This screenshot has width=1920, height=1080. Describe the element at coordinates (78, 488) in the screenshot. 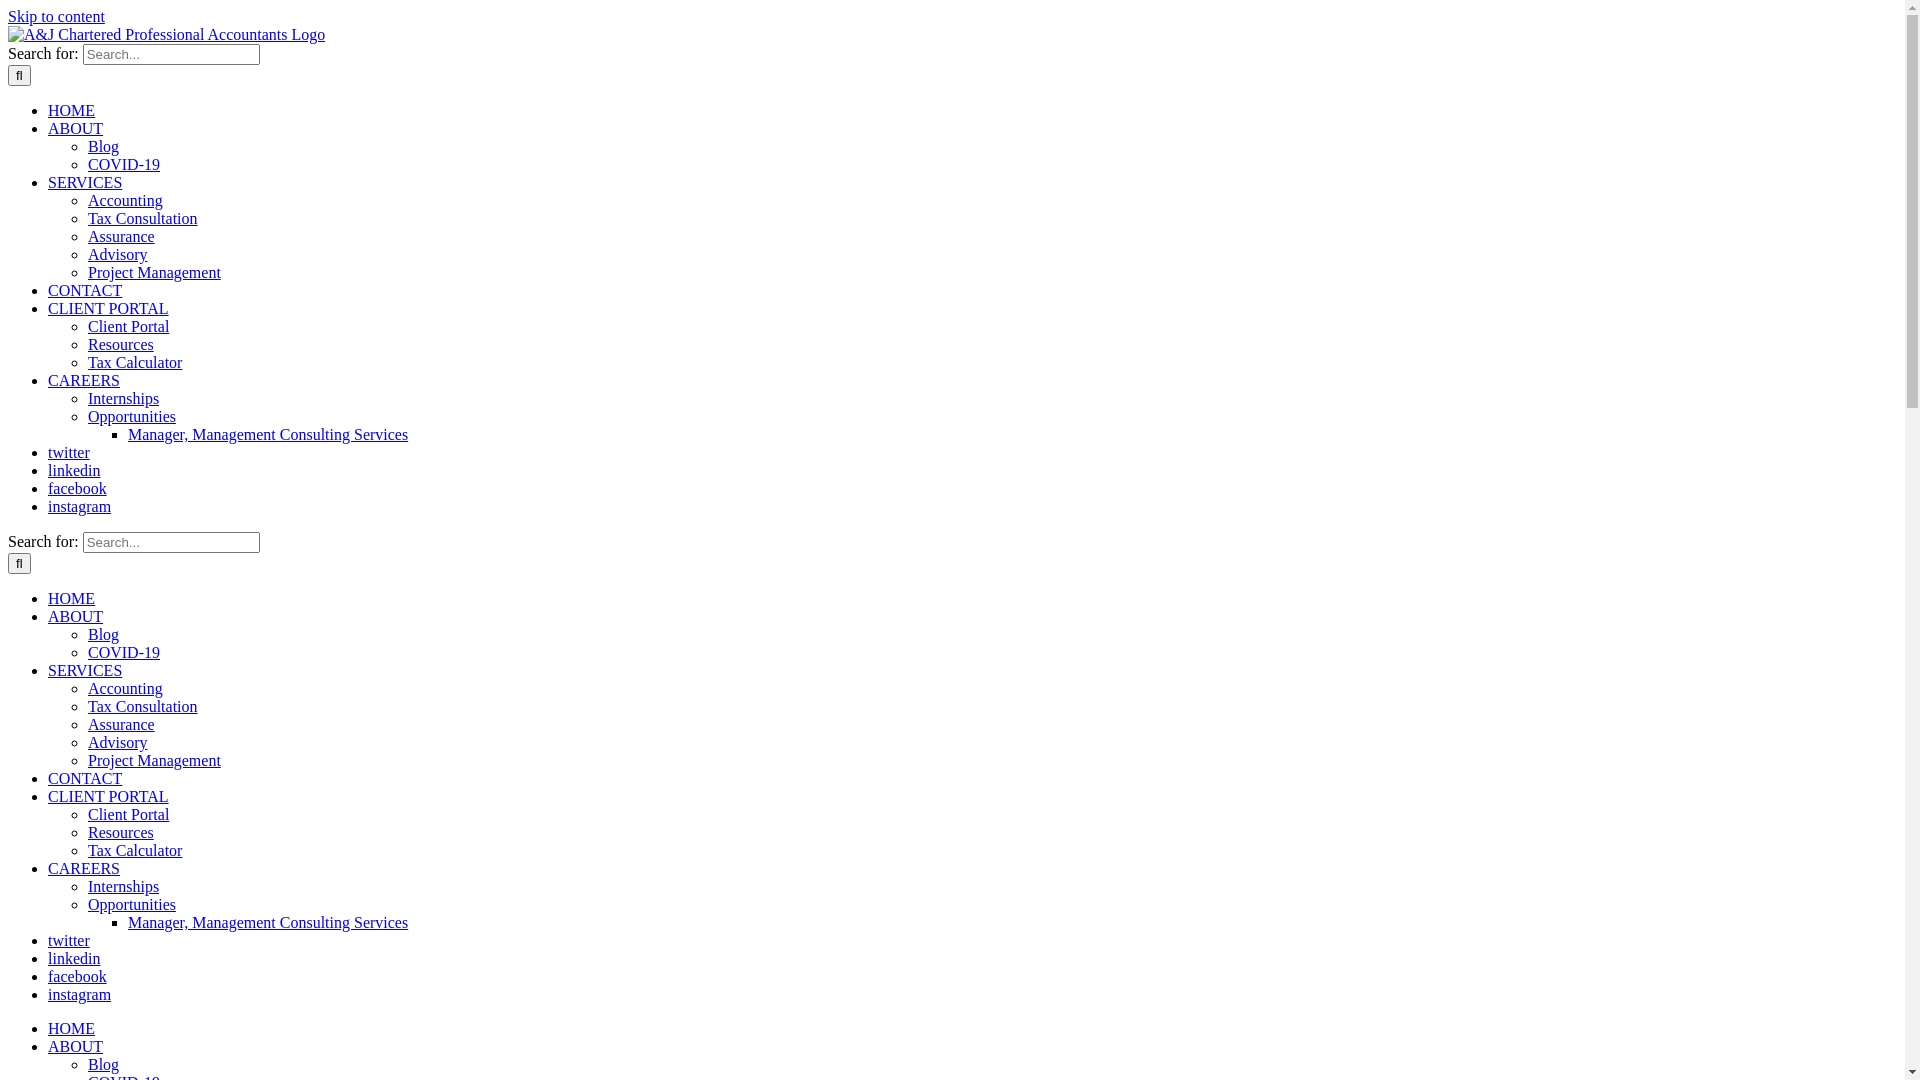

I see `facebook` at that location.